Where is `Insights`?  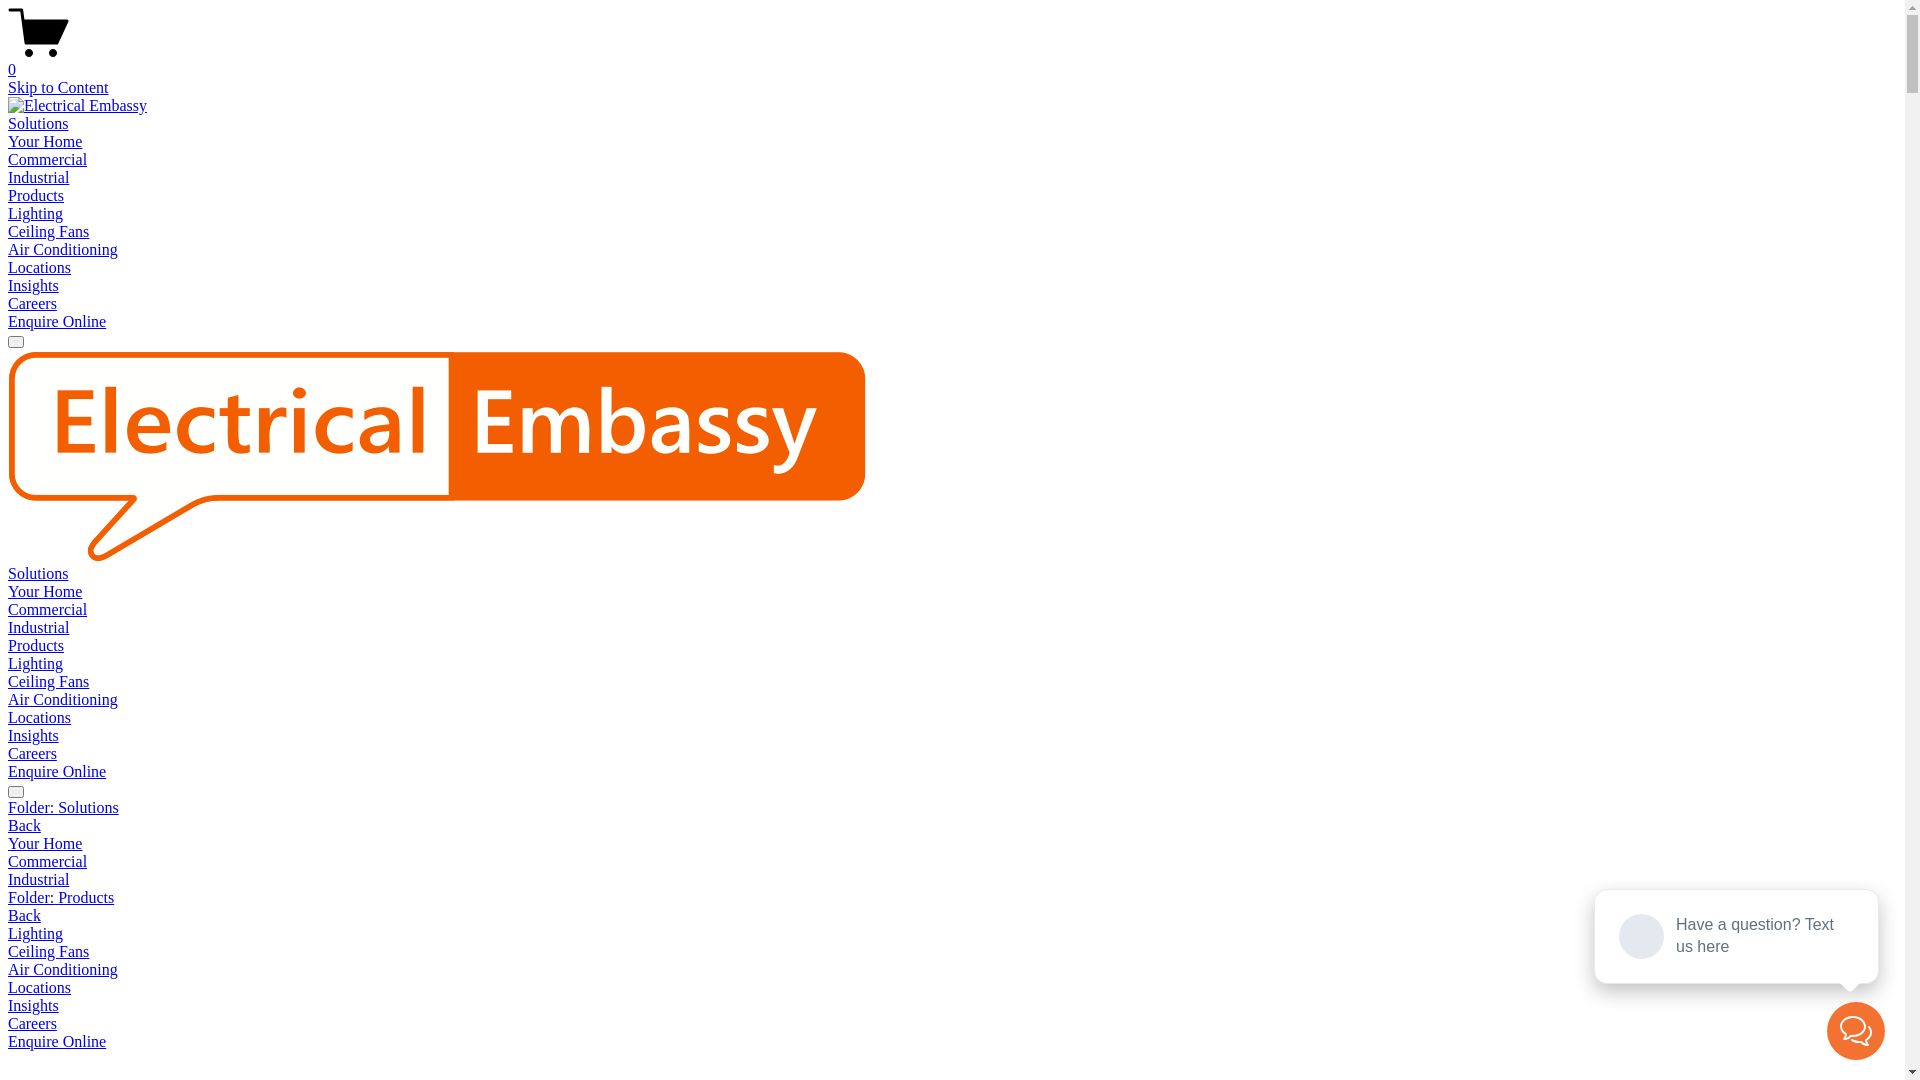 Insights is located at coordinates (34, 286).